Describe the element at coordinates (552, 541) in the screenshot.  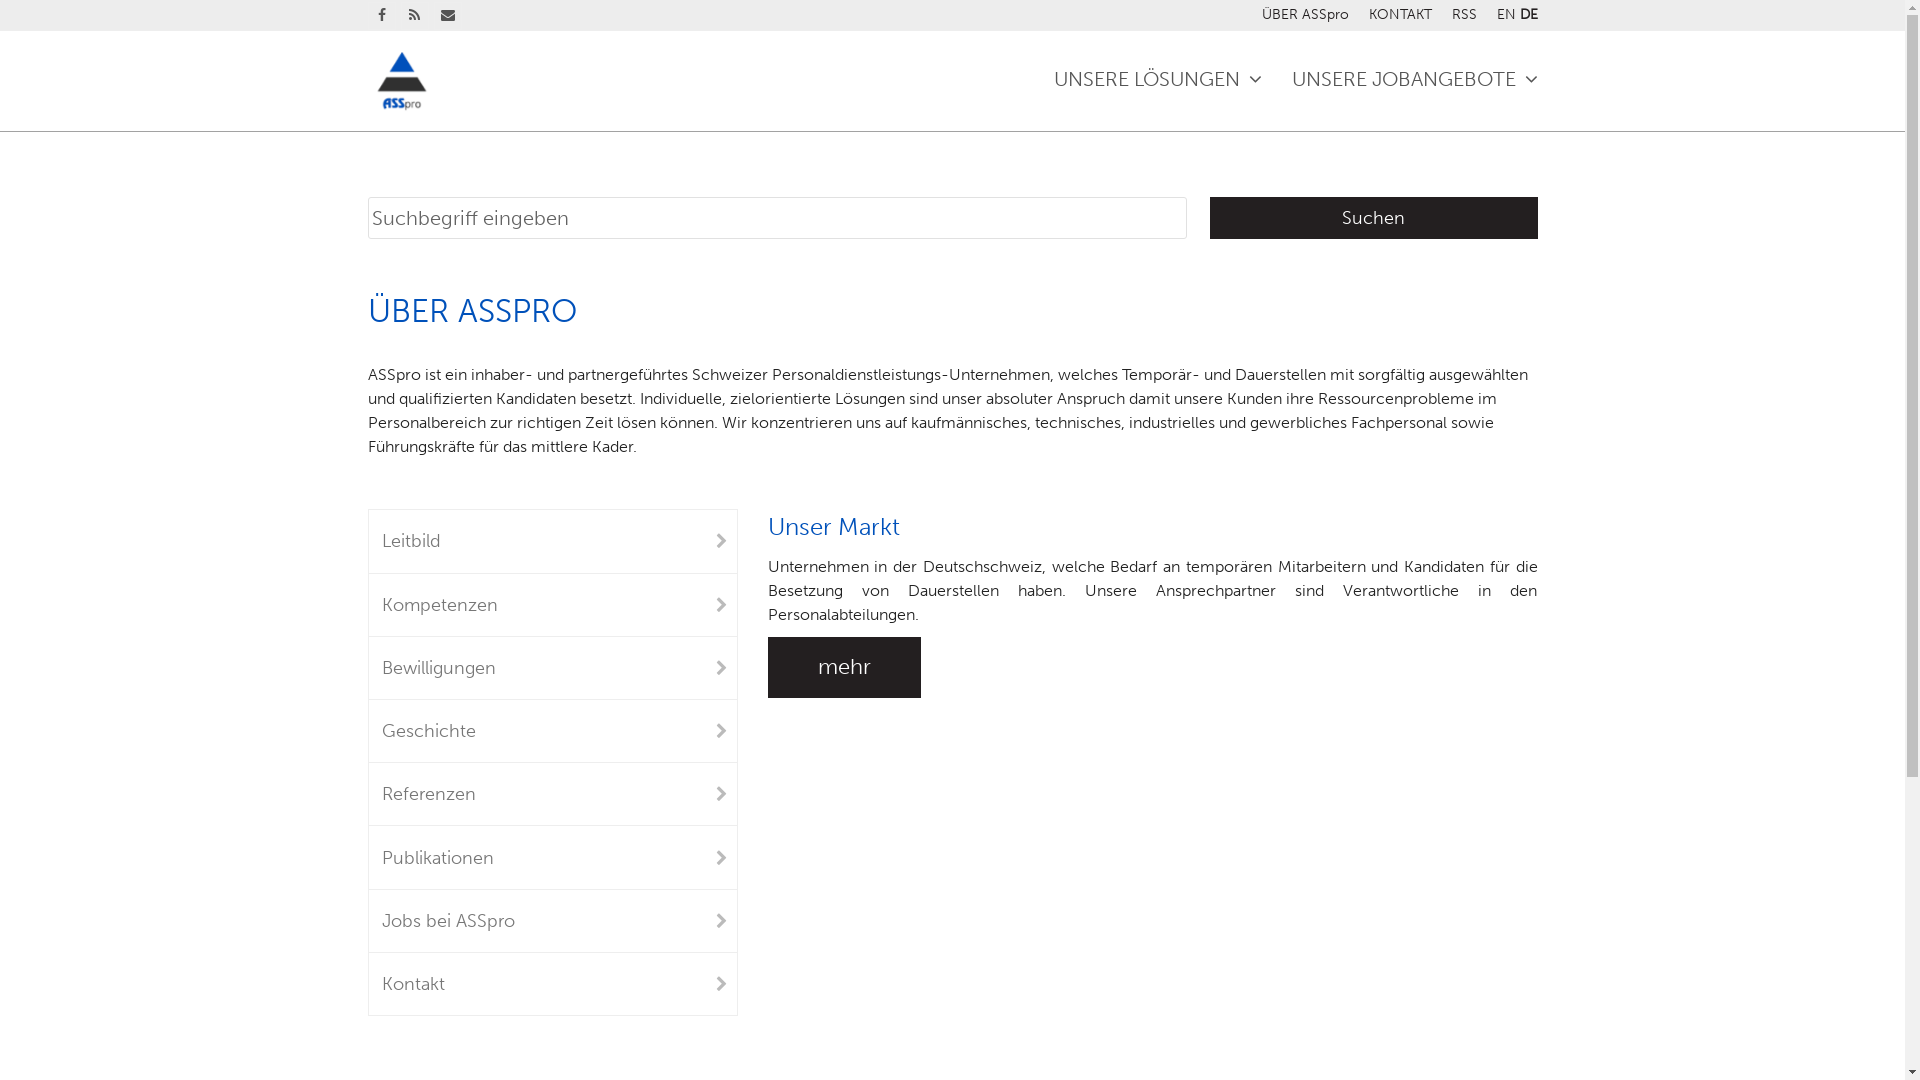
I see `Leitbild` at that location.